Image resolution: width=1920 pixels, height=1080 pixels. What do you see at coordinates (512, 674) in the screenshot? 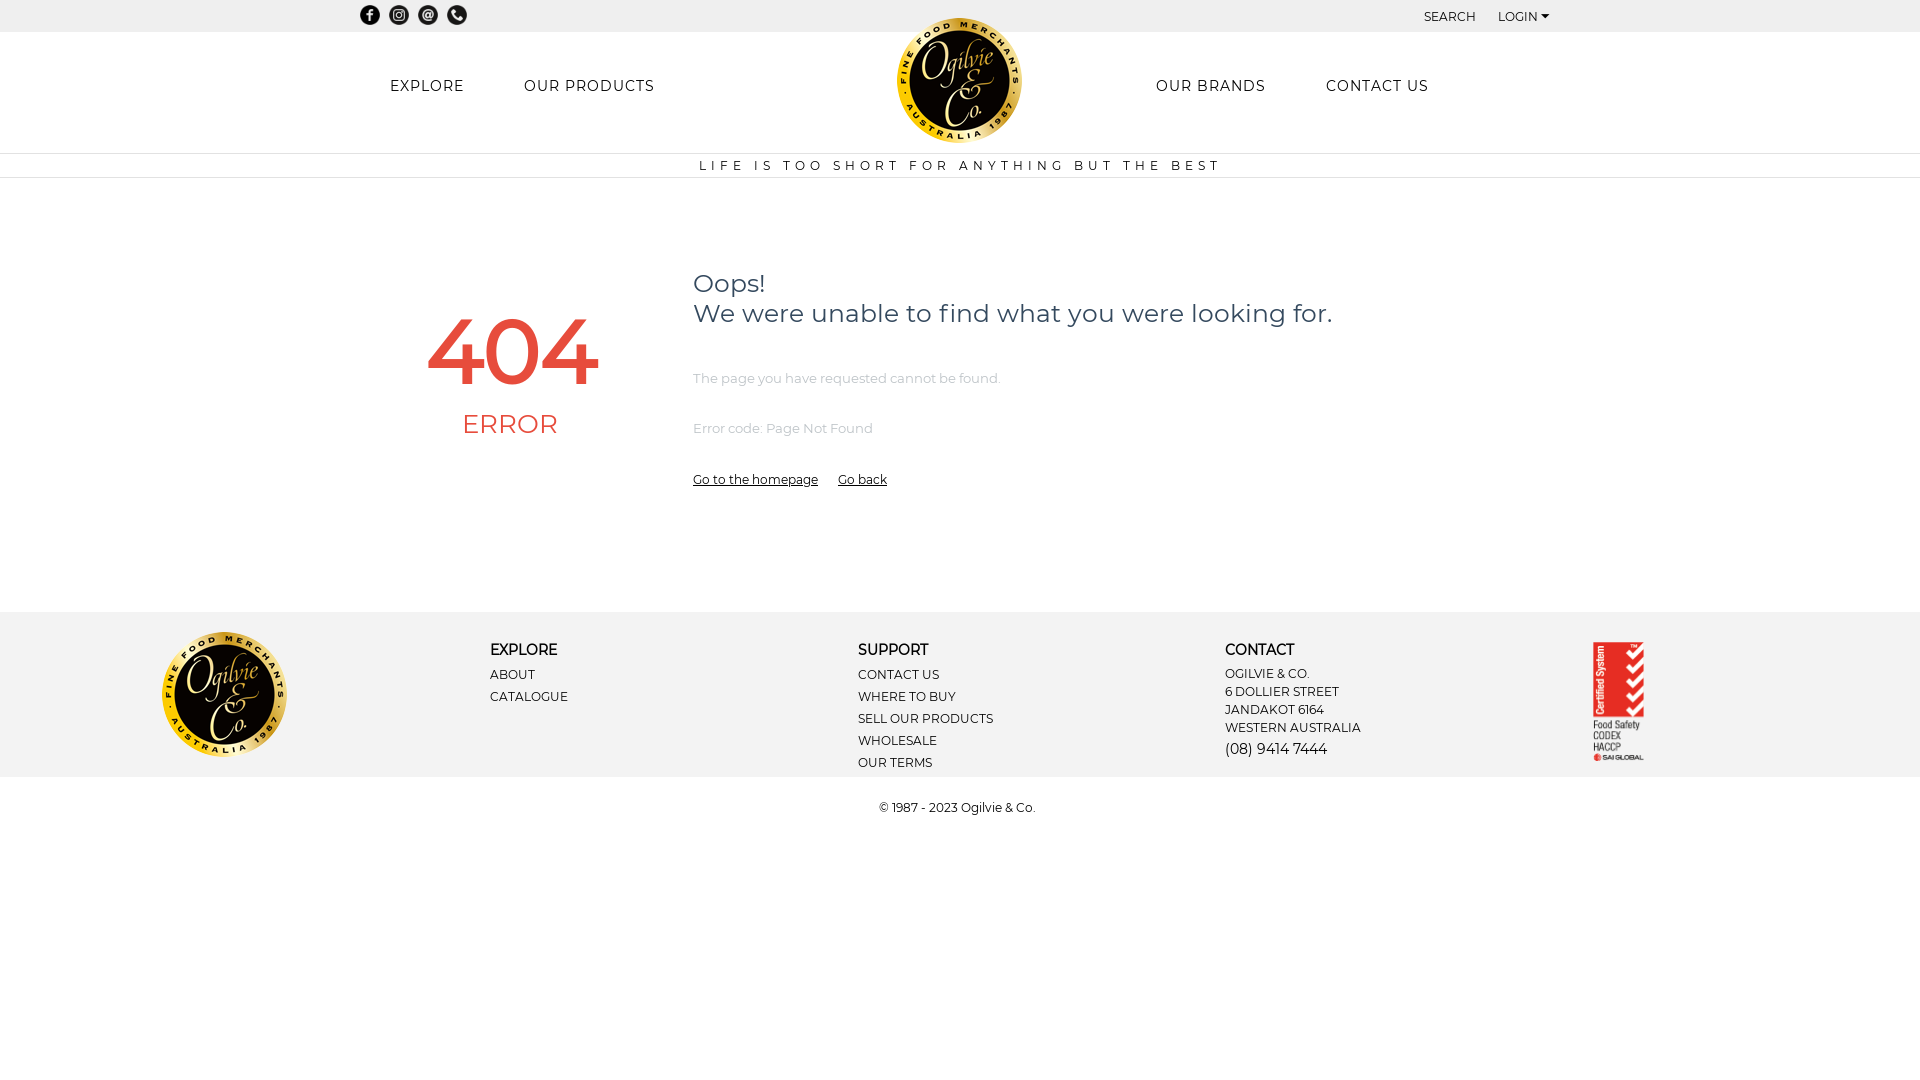
I see `ABOUT` at bounding box center [512, 674].